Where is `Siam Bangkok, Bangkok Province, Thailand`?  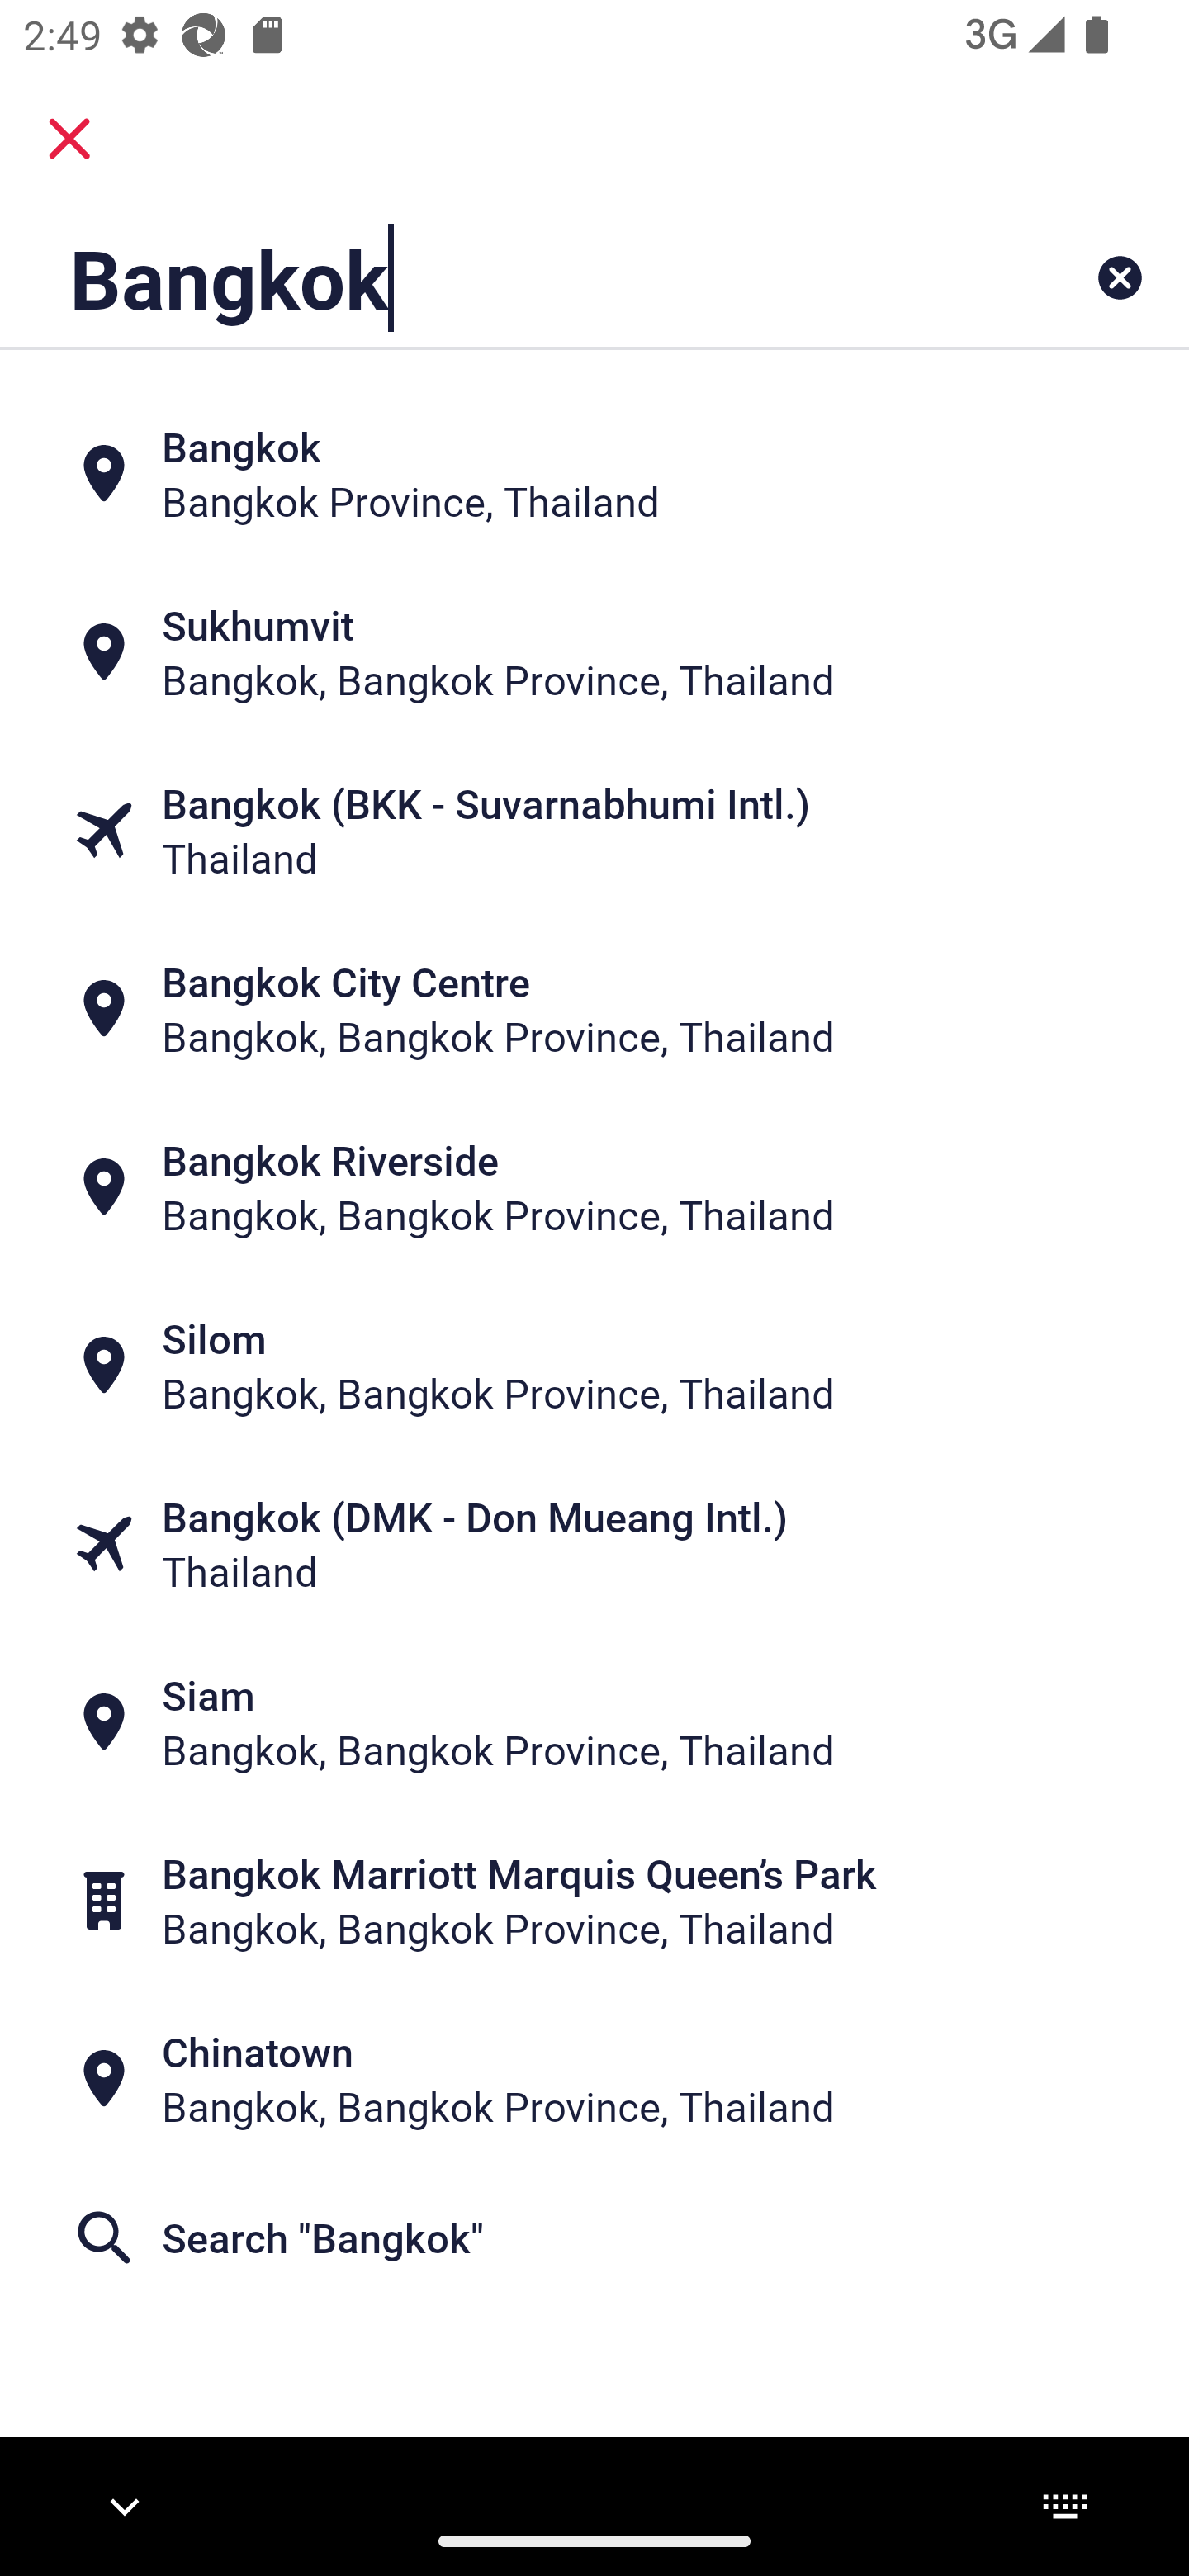 Siam Bangkok, Bangkok Province, Thailand is located at coordinates (594, 1722).